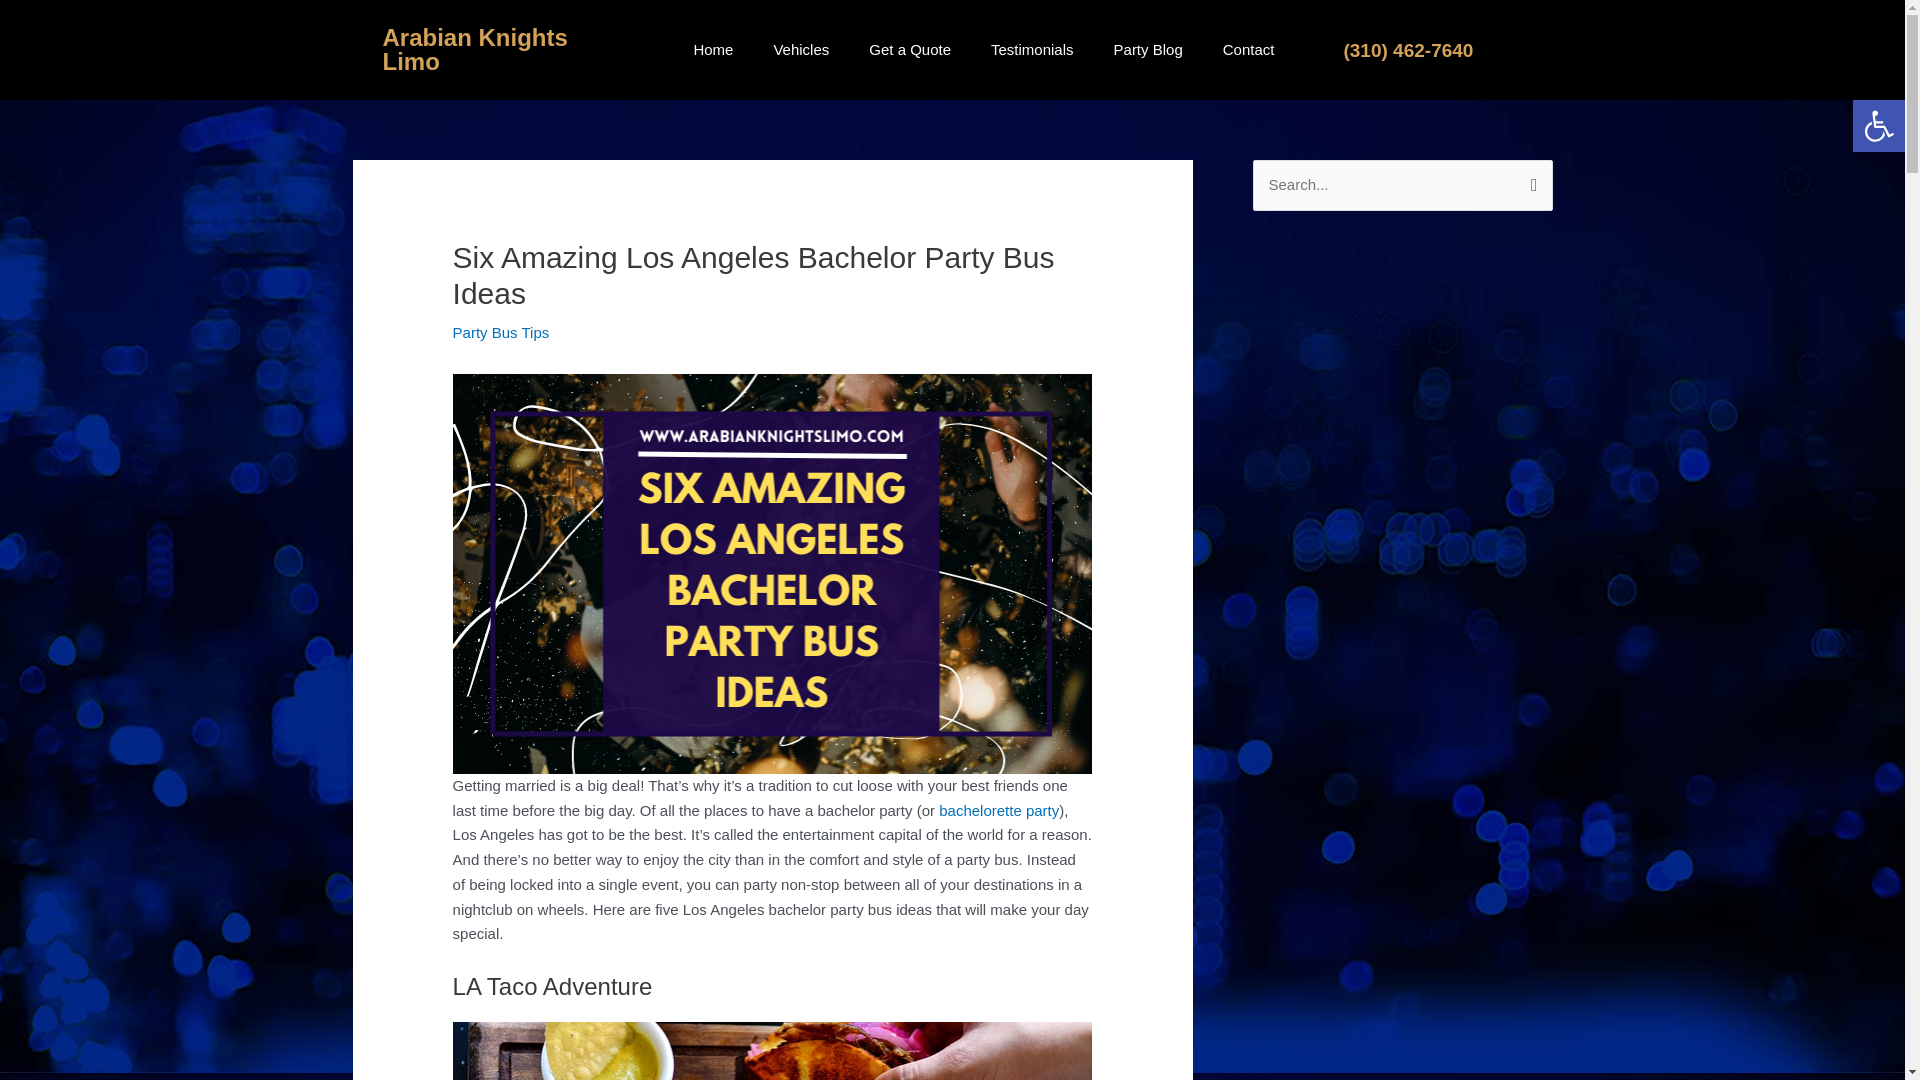 The height and width of the screenshot is (1080, 1920). Describe the element at coordinates (800, 50) in the screenshot. I see `Vehicles` at that location.